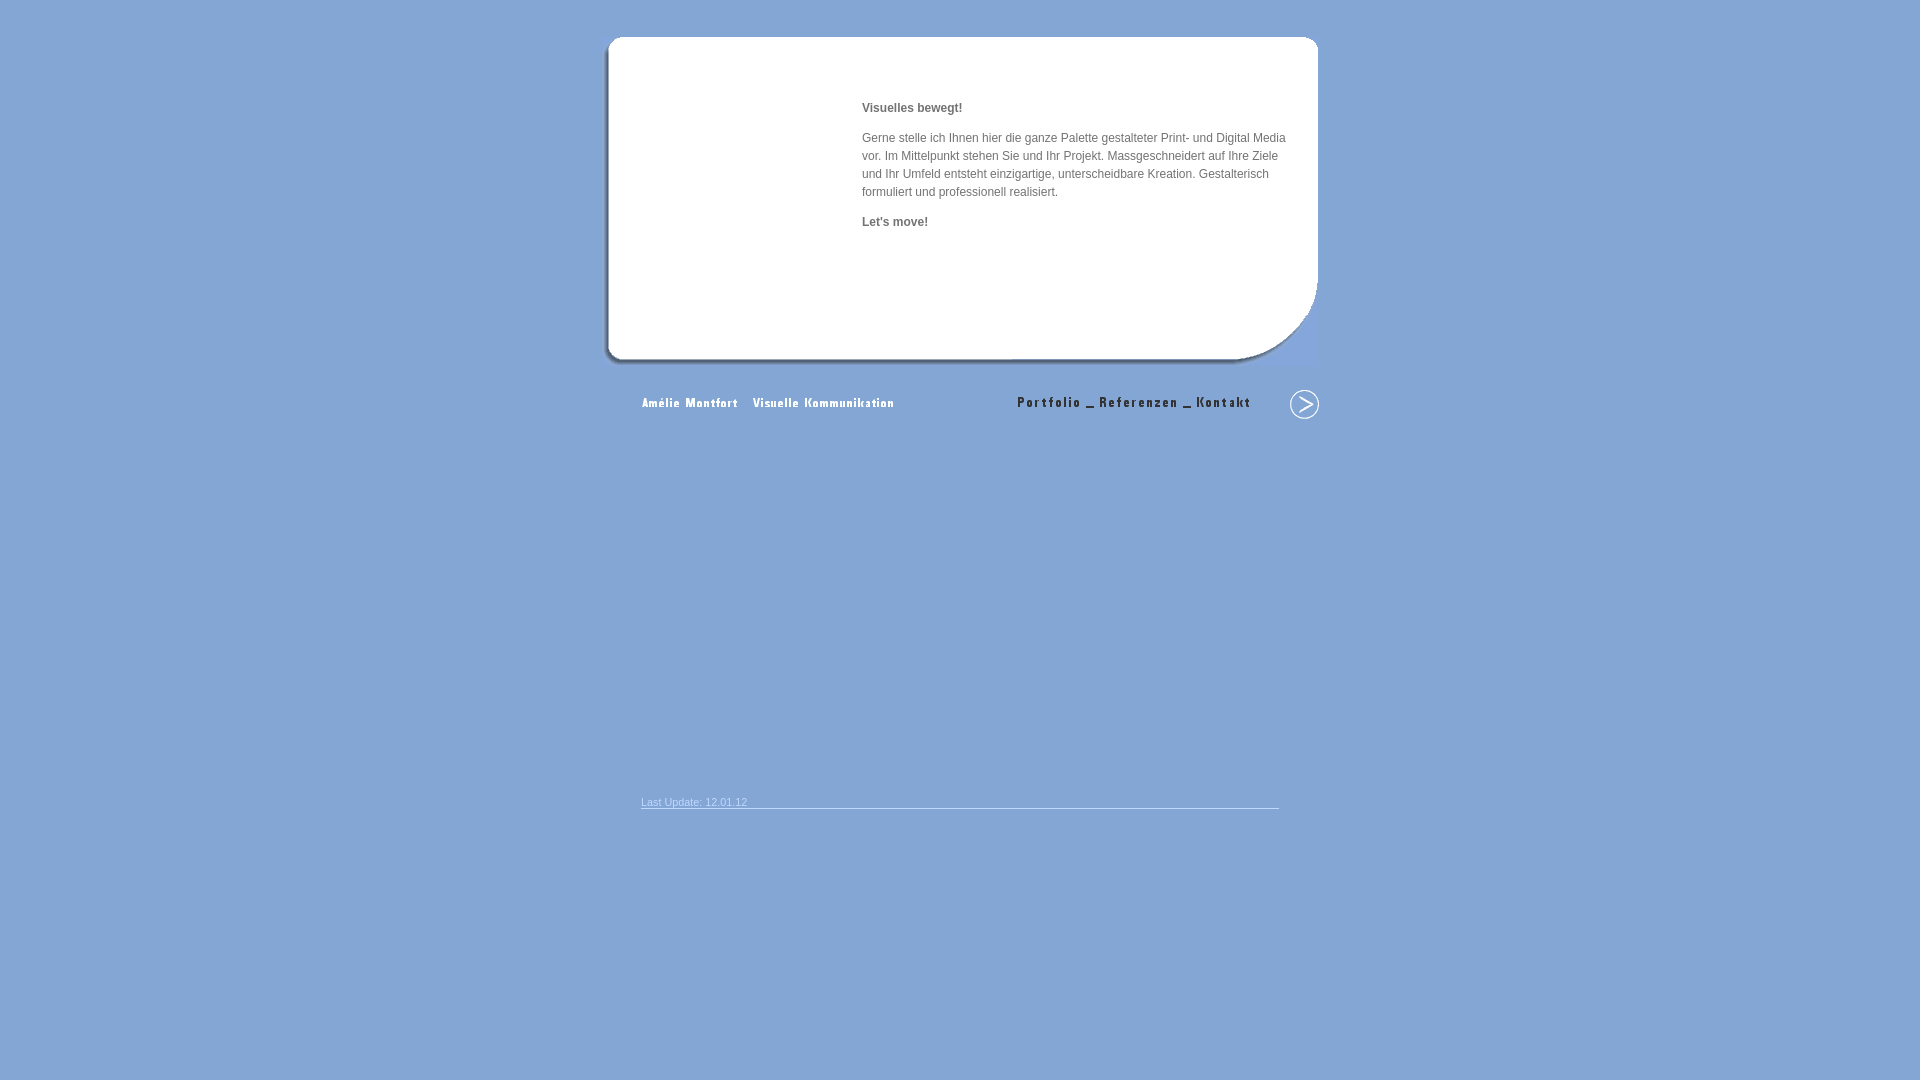 The height and width of the screenshot is (1080, 1920). I want to click on Portfolio, so click(1304, 415).